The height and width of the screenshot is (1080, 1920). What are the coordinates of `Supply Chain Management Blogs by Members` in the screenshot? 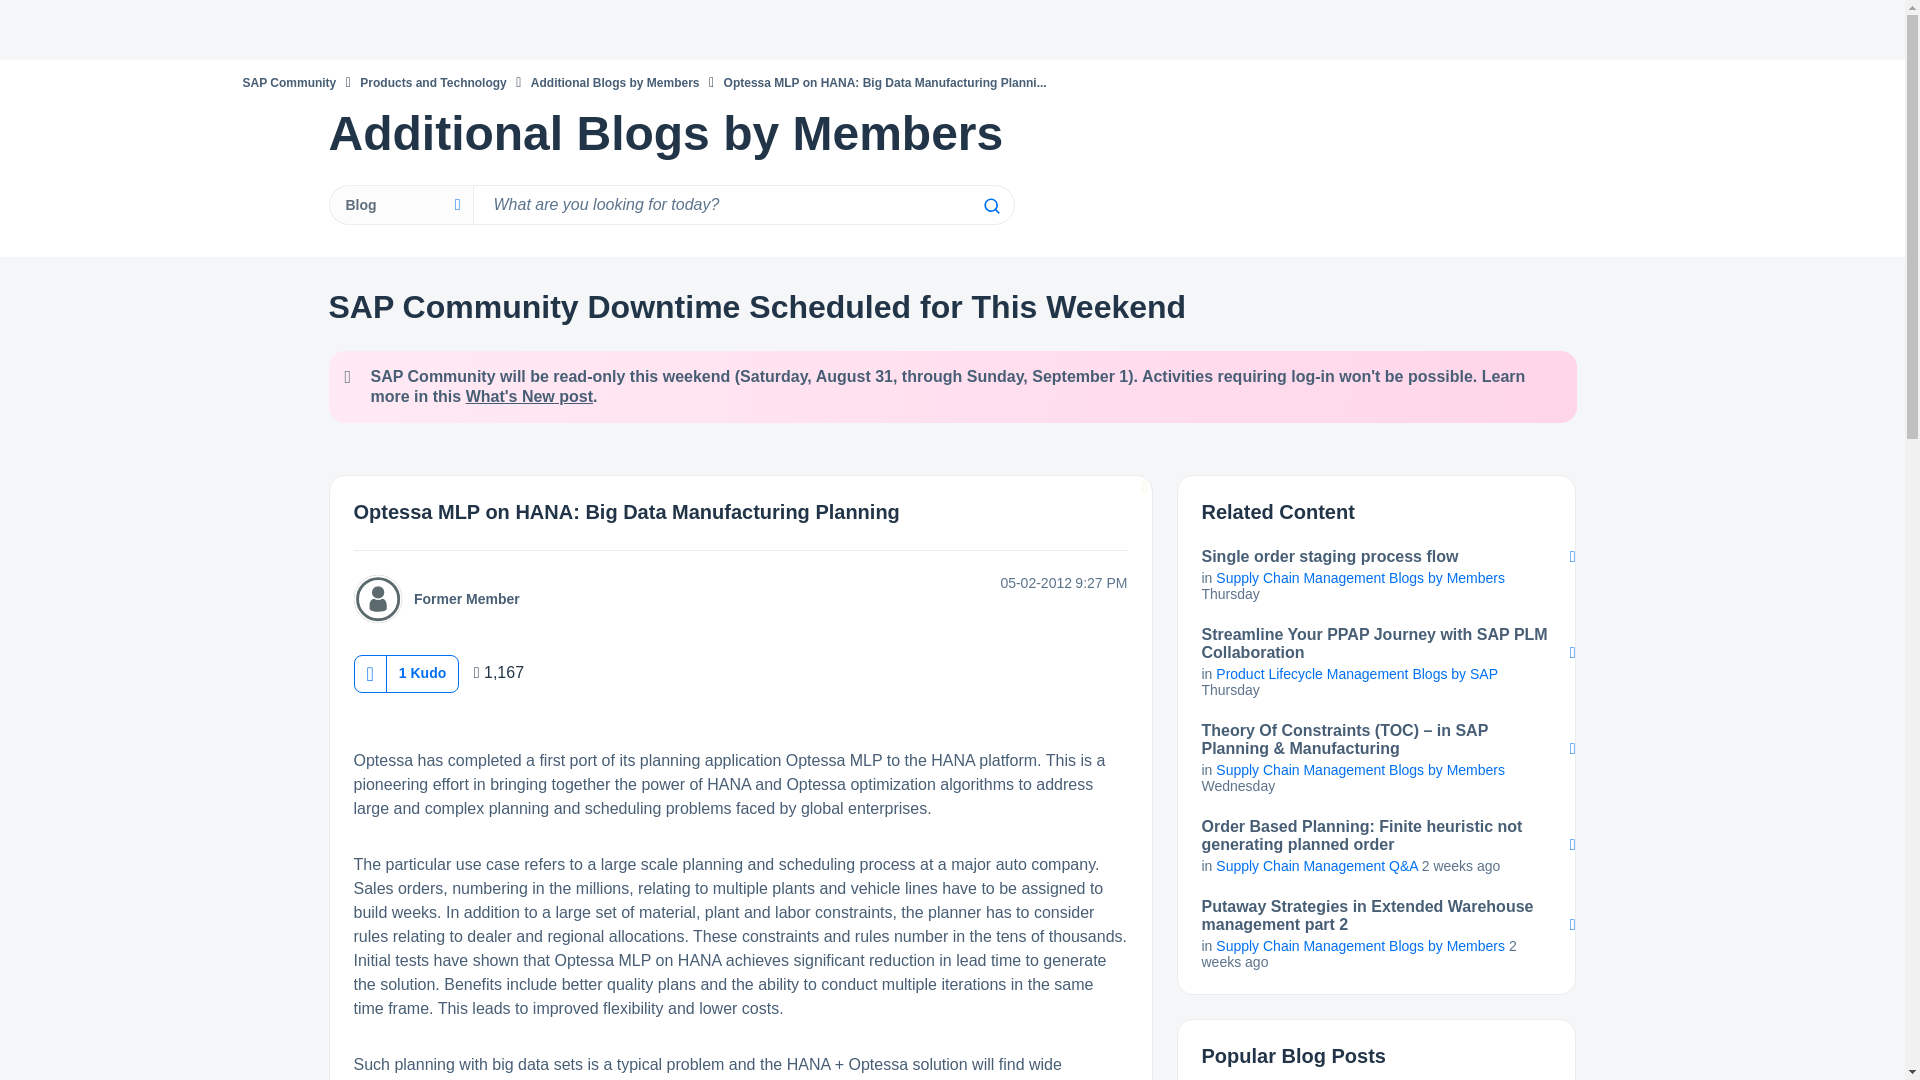 It's located at (1360, 578).